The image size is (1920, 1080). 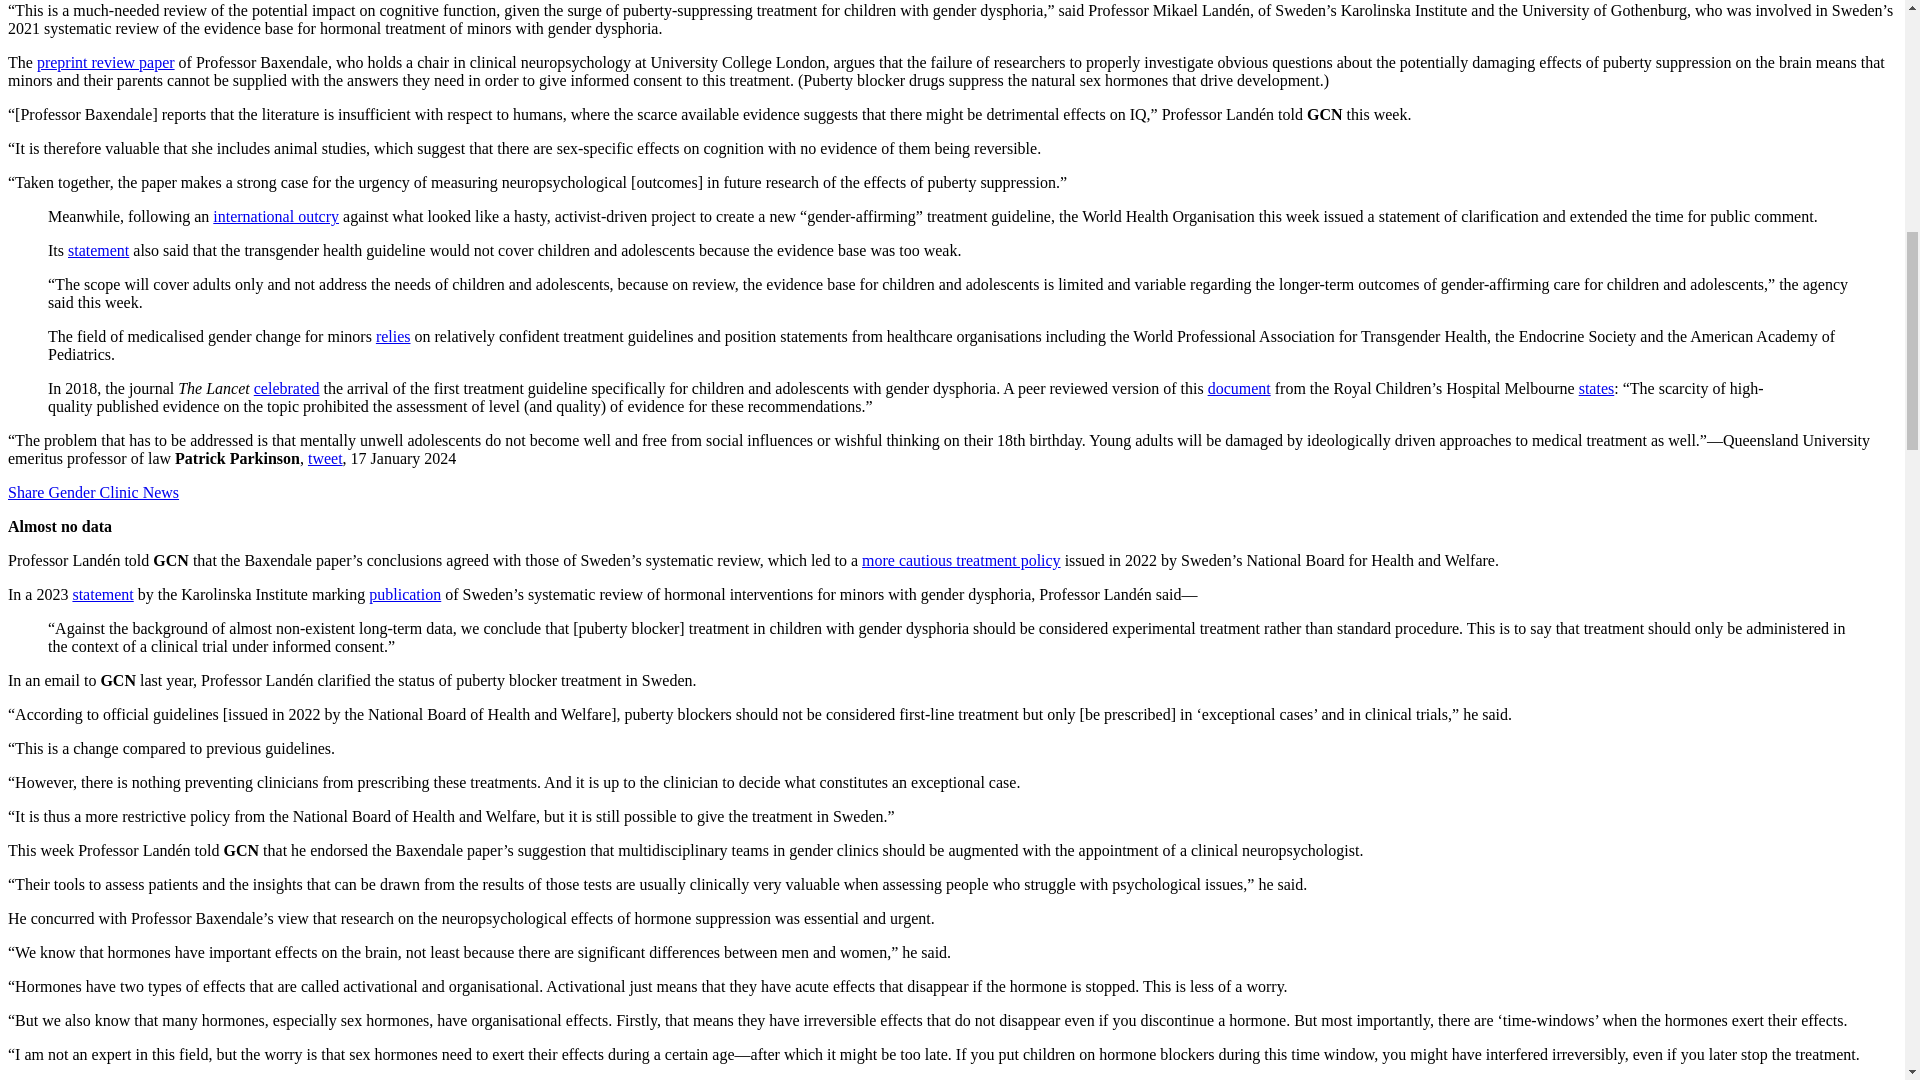 I want to click on relies, so click(x=393, y=336).